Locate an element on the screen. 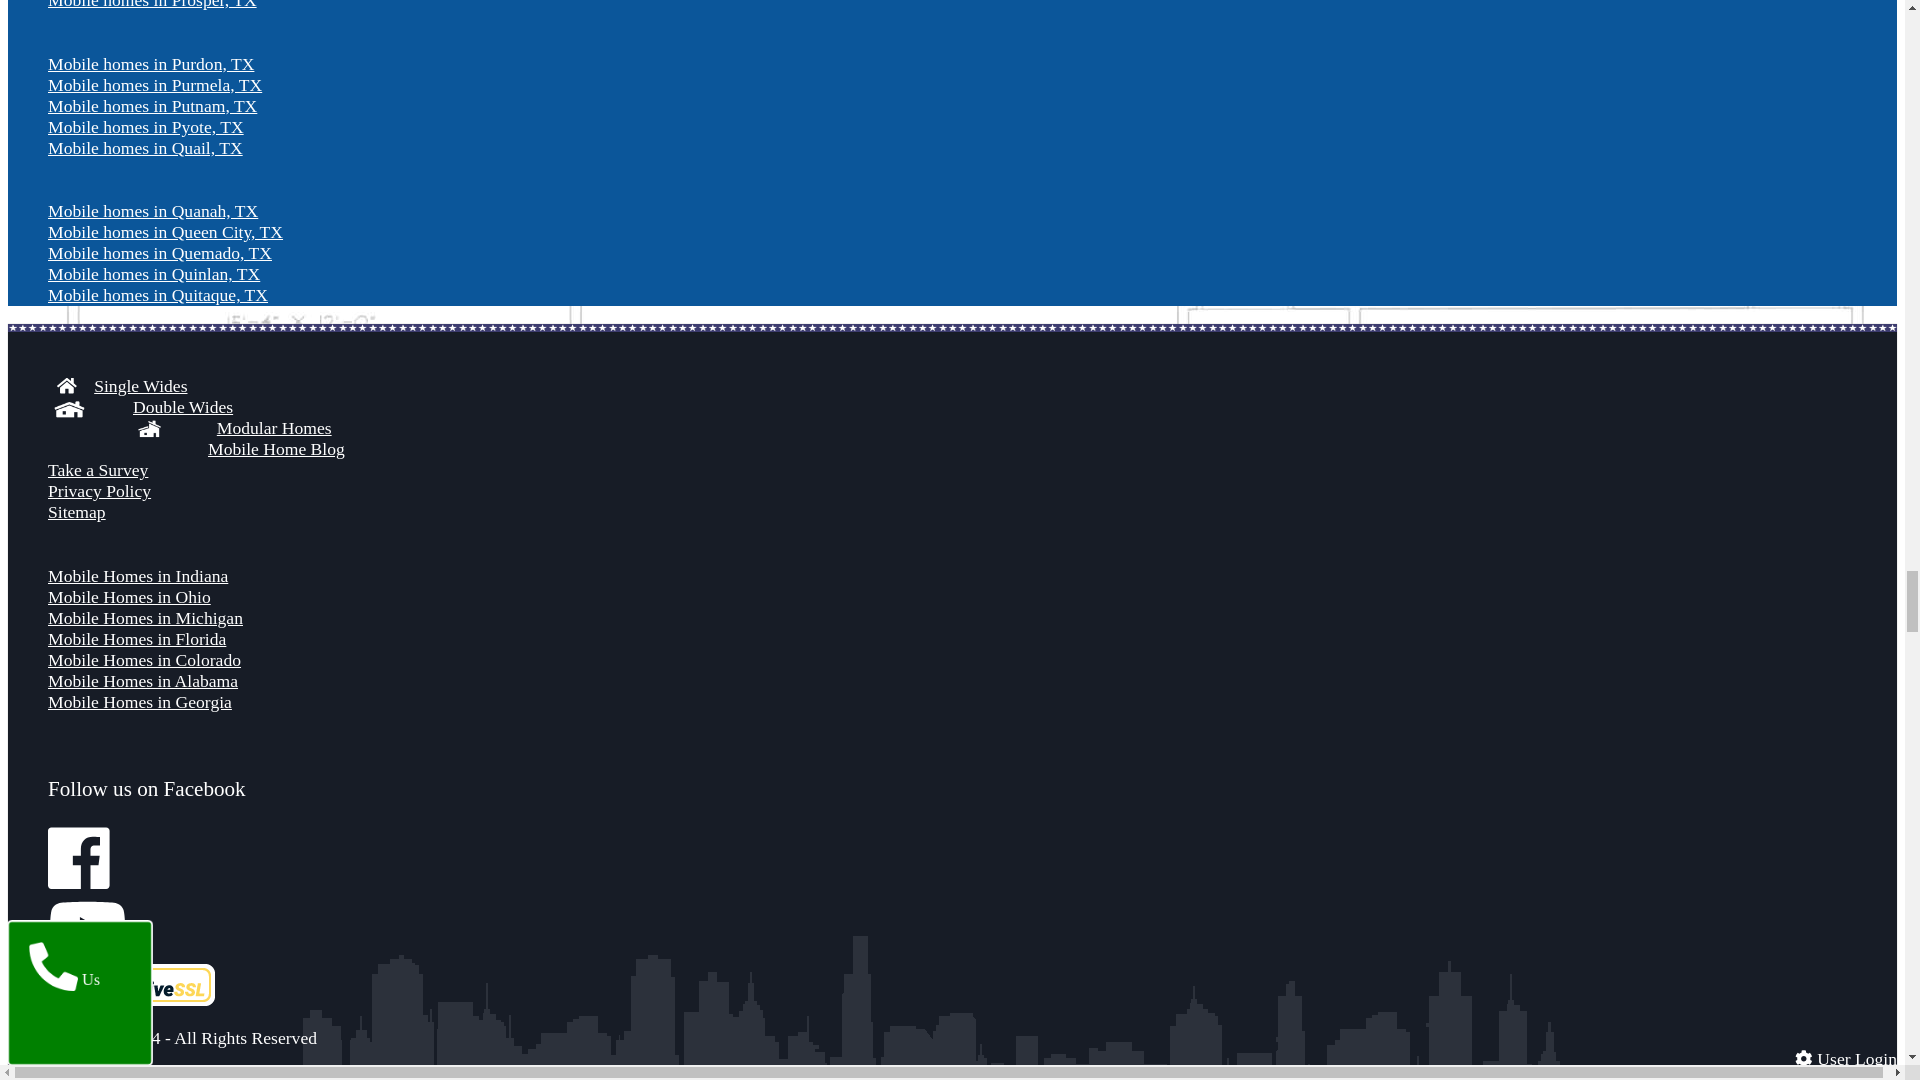 Image resolution: width=1920 pixels, height=1080 pixels. Mobile homes in Putnam, TX is located at coordinates (152, 106).